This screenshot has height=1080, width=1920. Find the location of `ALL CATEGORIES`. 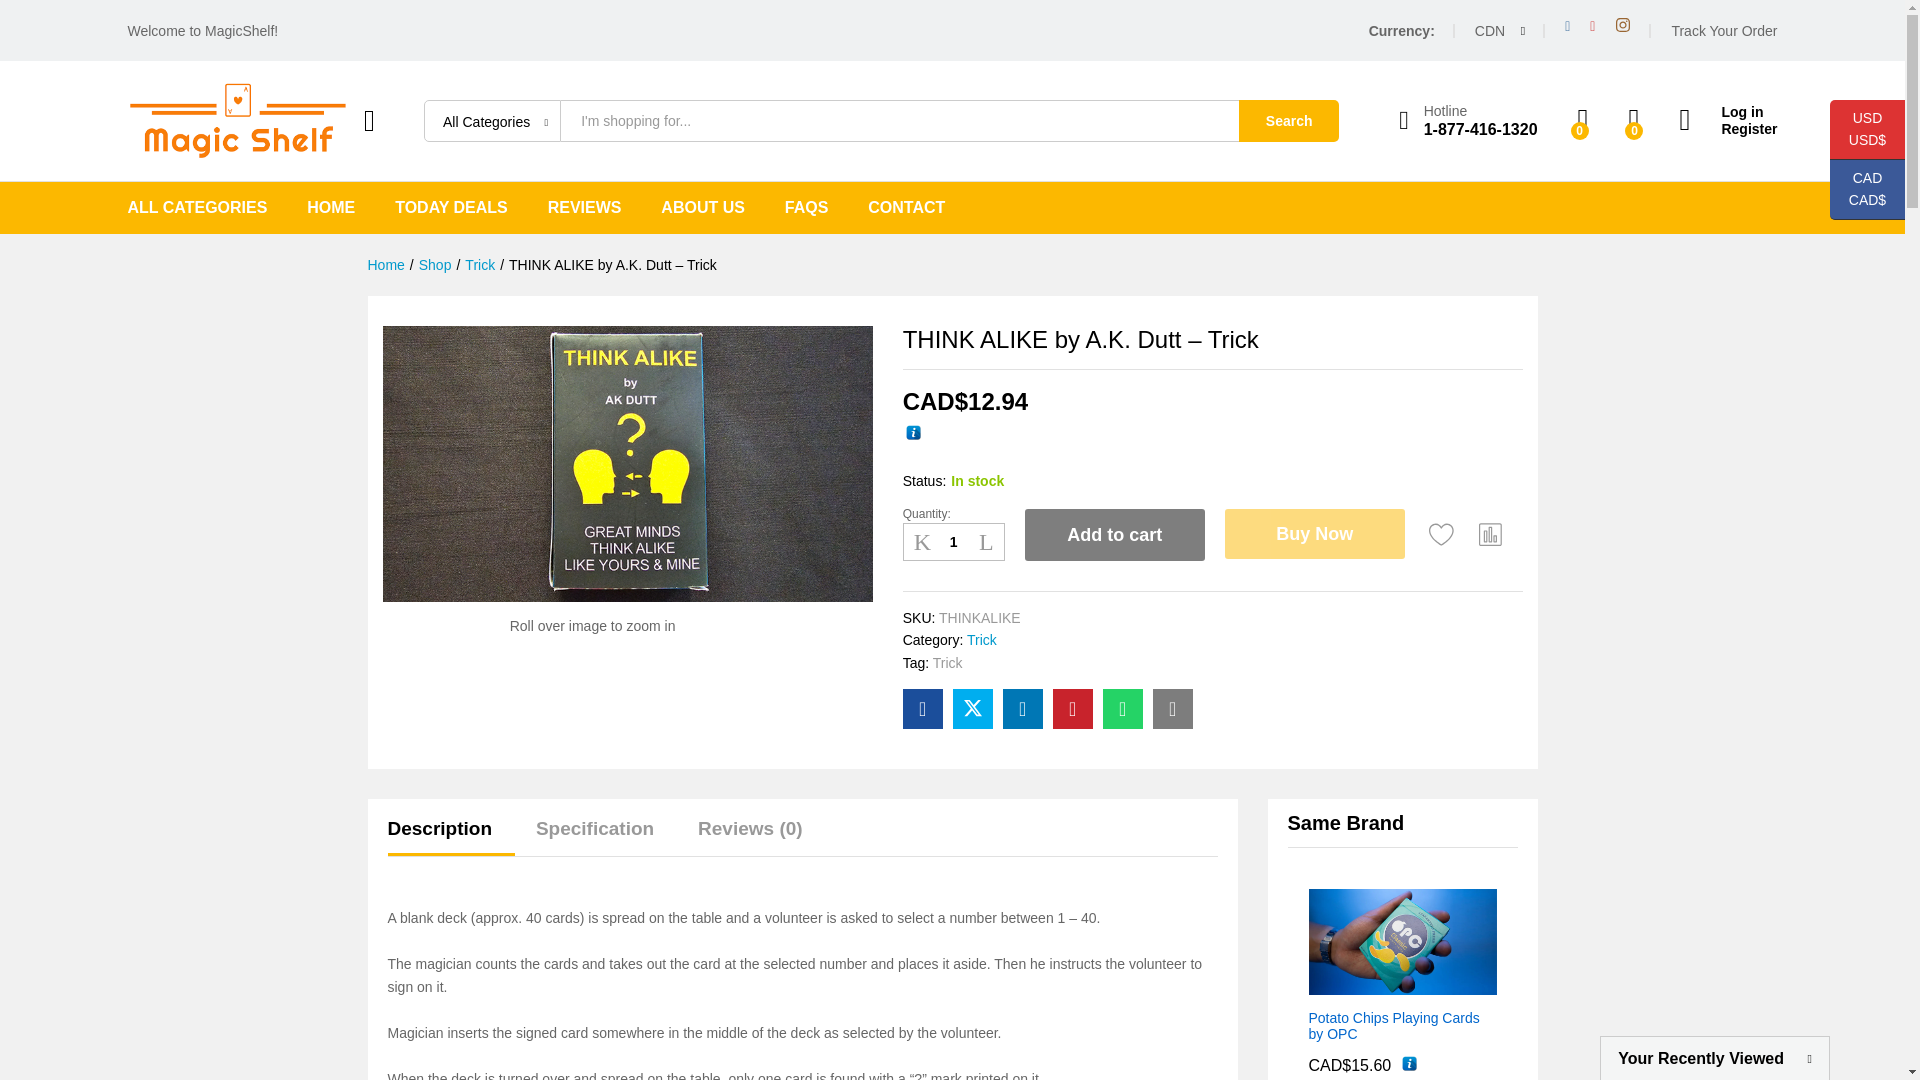

ALL CATEGORIES is located at coordinates (198, 208).